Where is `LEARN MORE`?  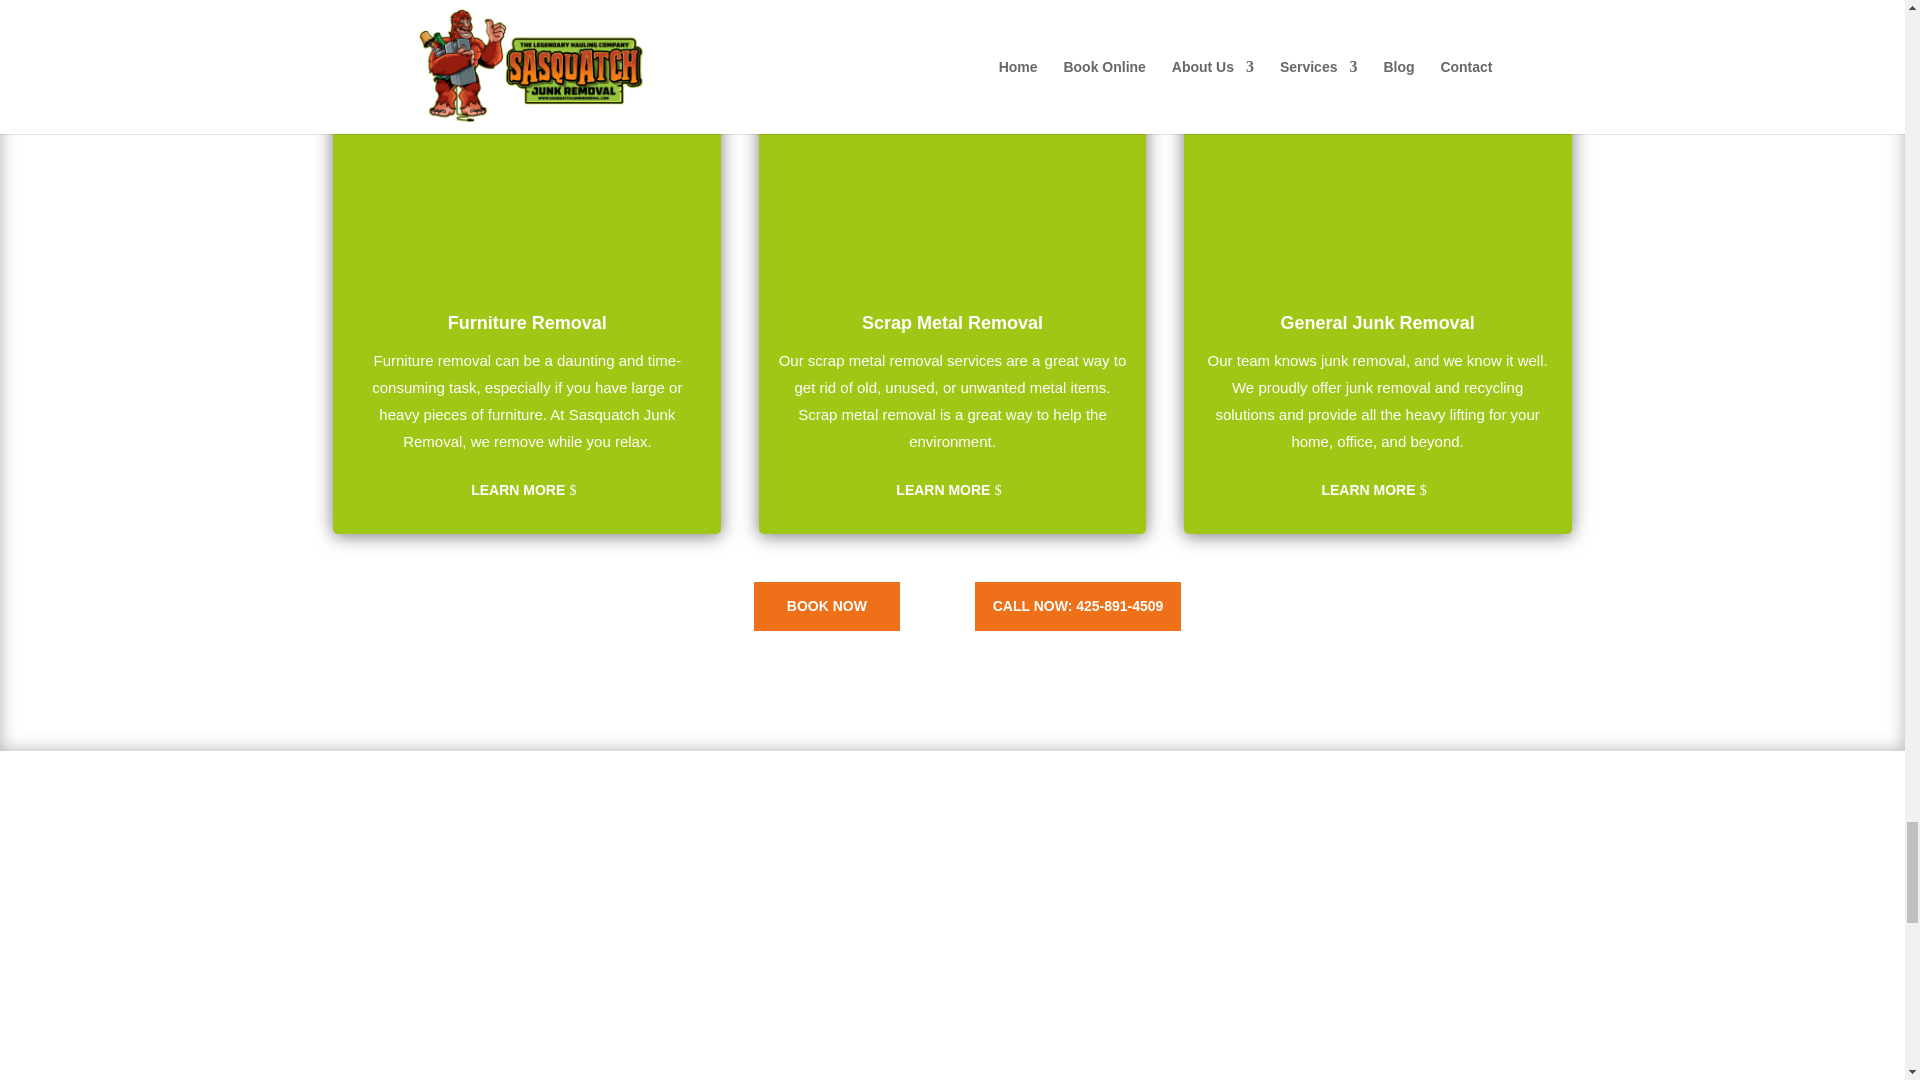 LEARN MORE is located at coordinates (953, 490).